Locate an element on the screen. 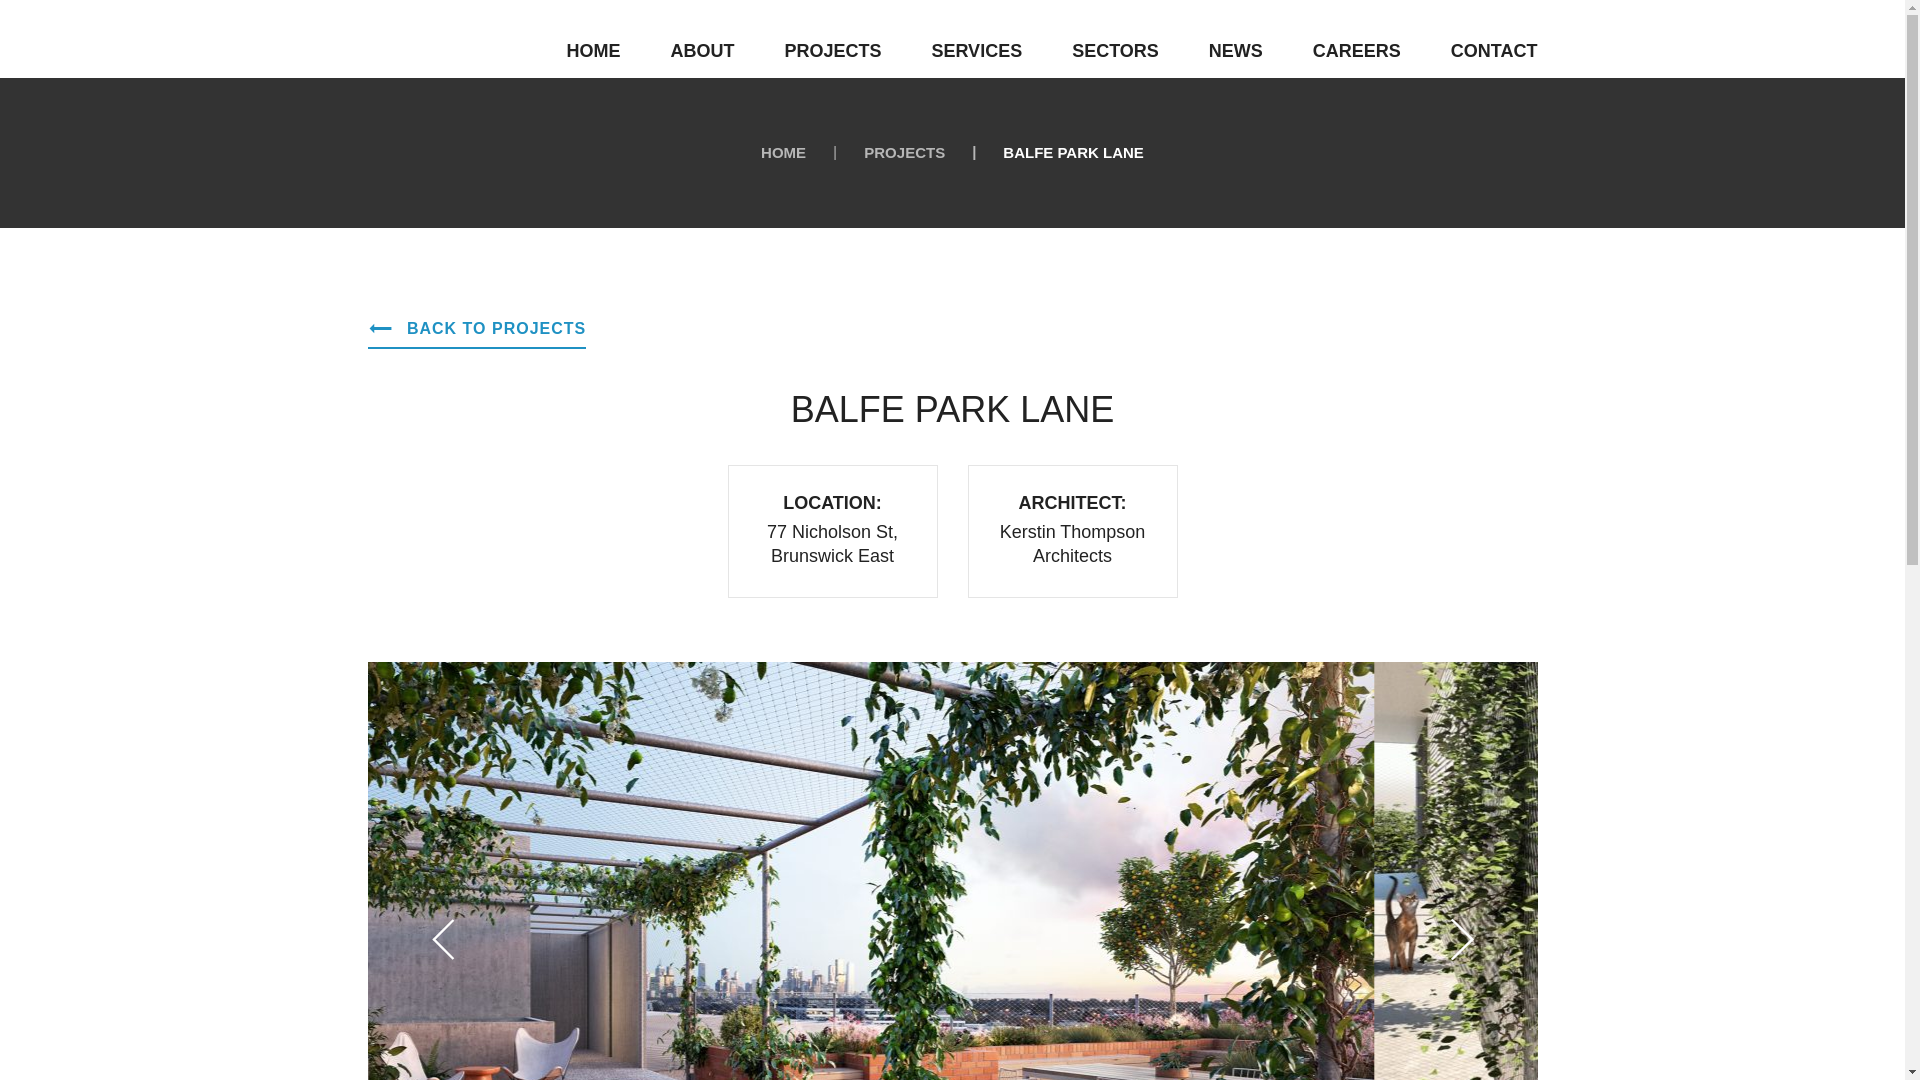 The width and height of the screenshot is (1920, 1080). SERVICES is located at coordinates (976, 51).